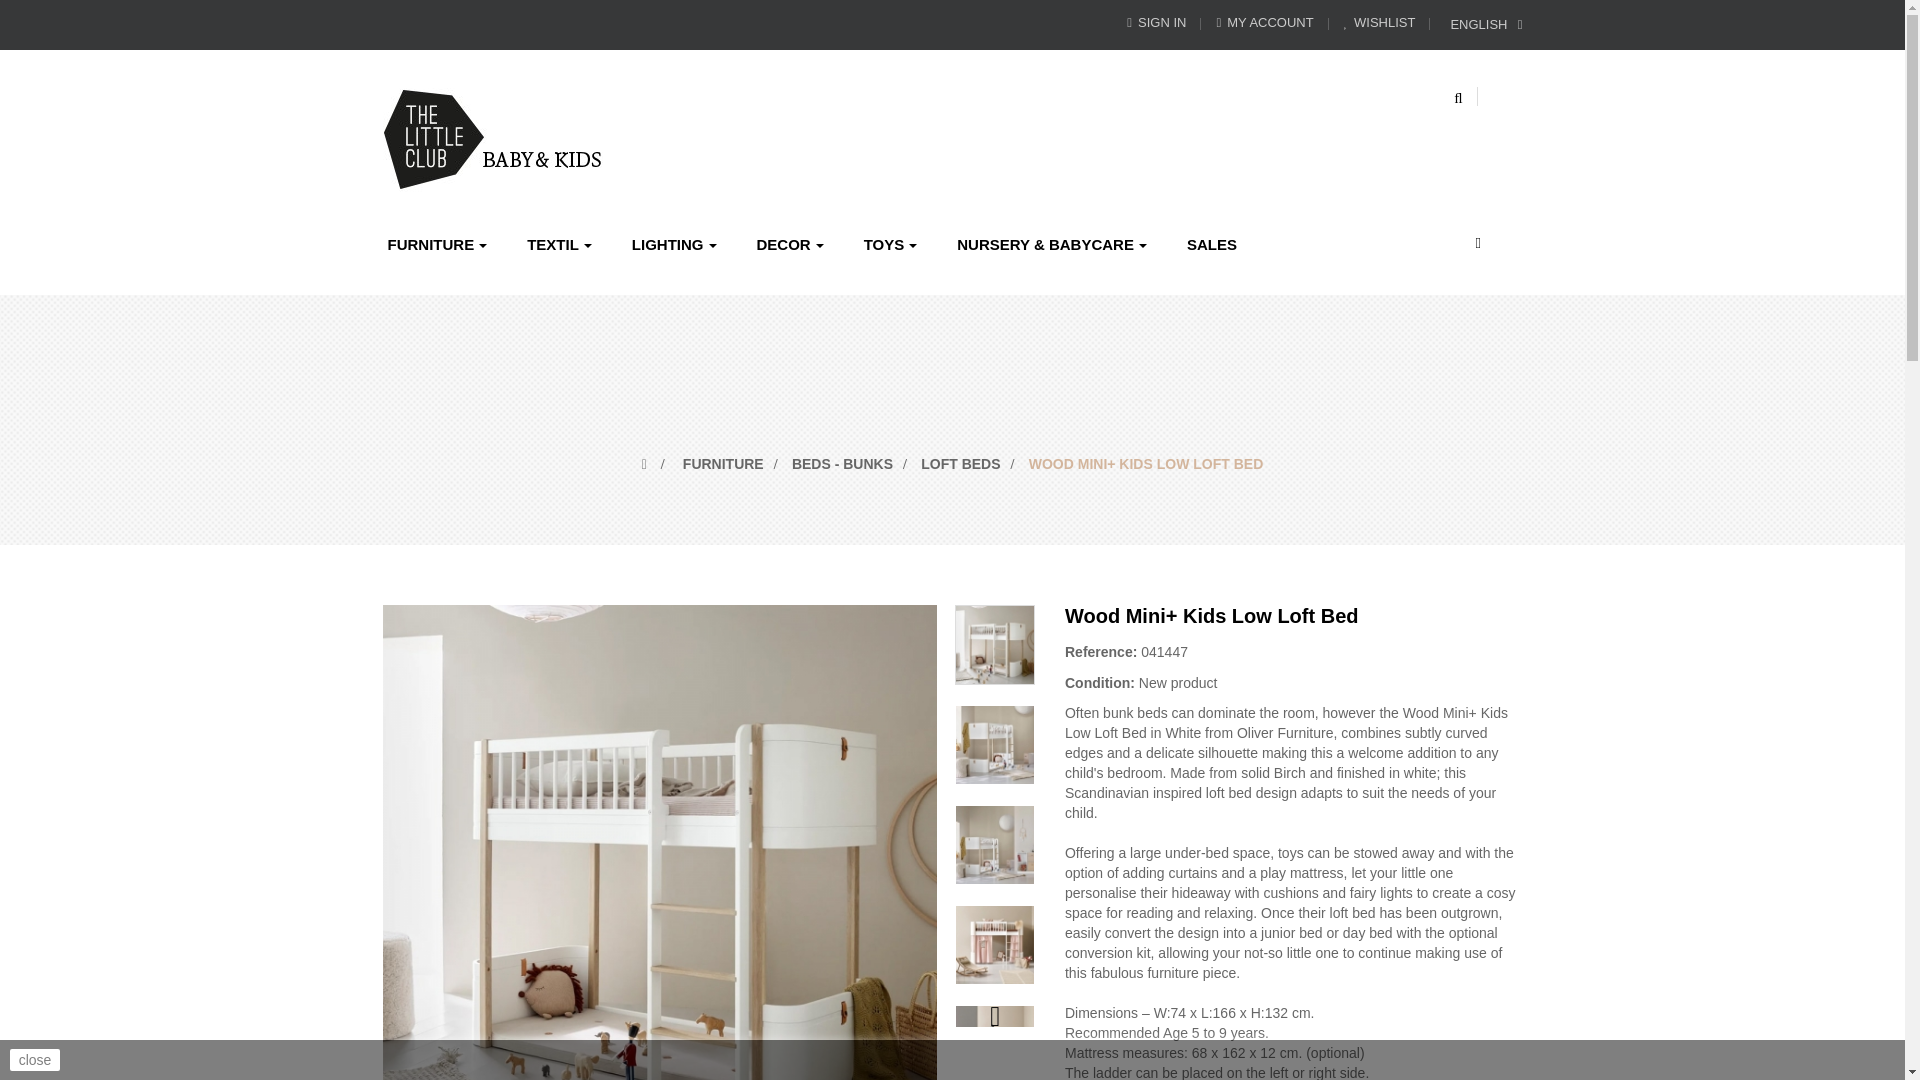 This screenshot has height=1080, width=1920. I want to click on FURNITURE, so click(438, 244).